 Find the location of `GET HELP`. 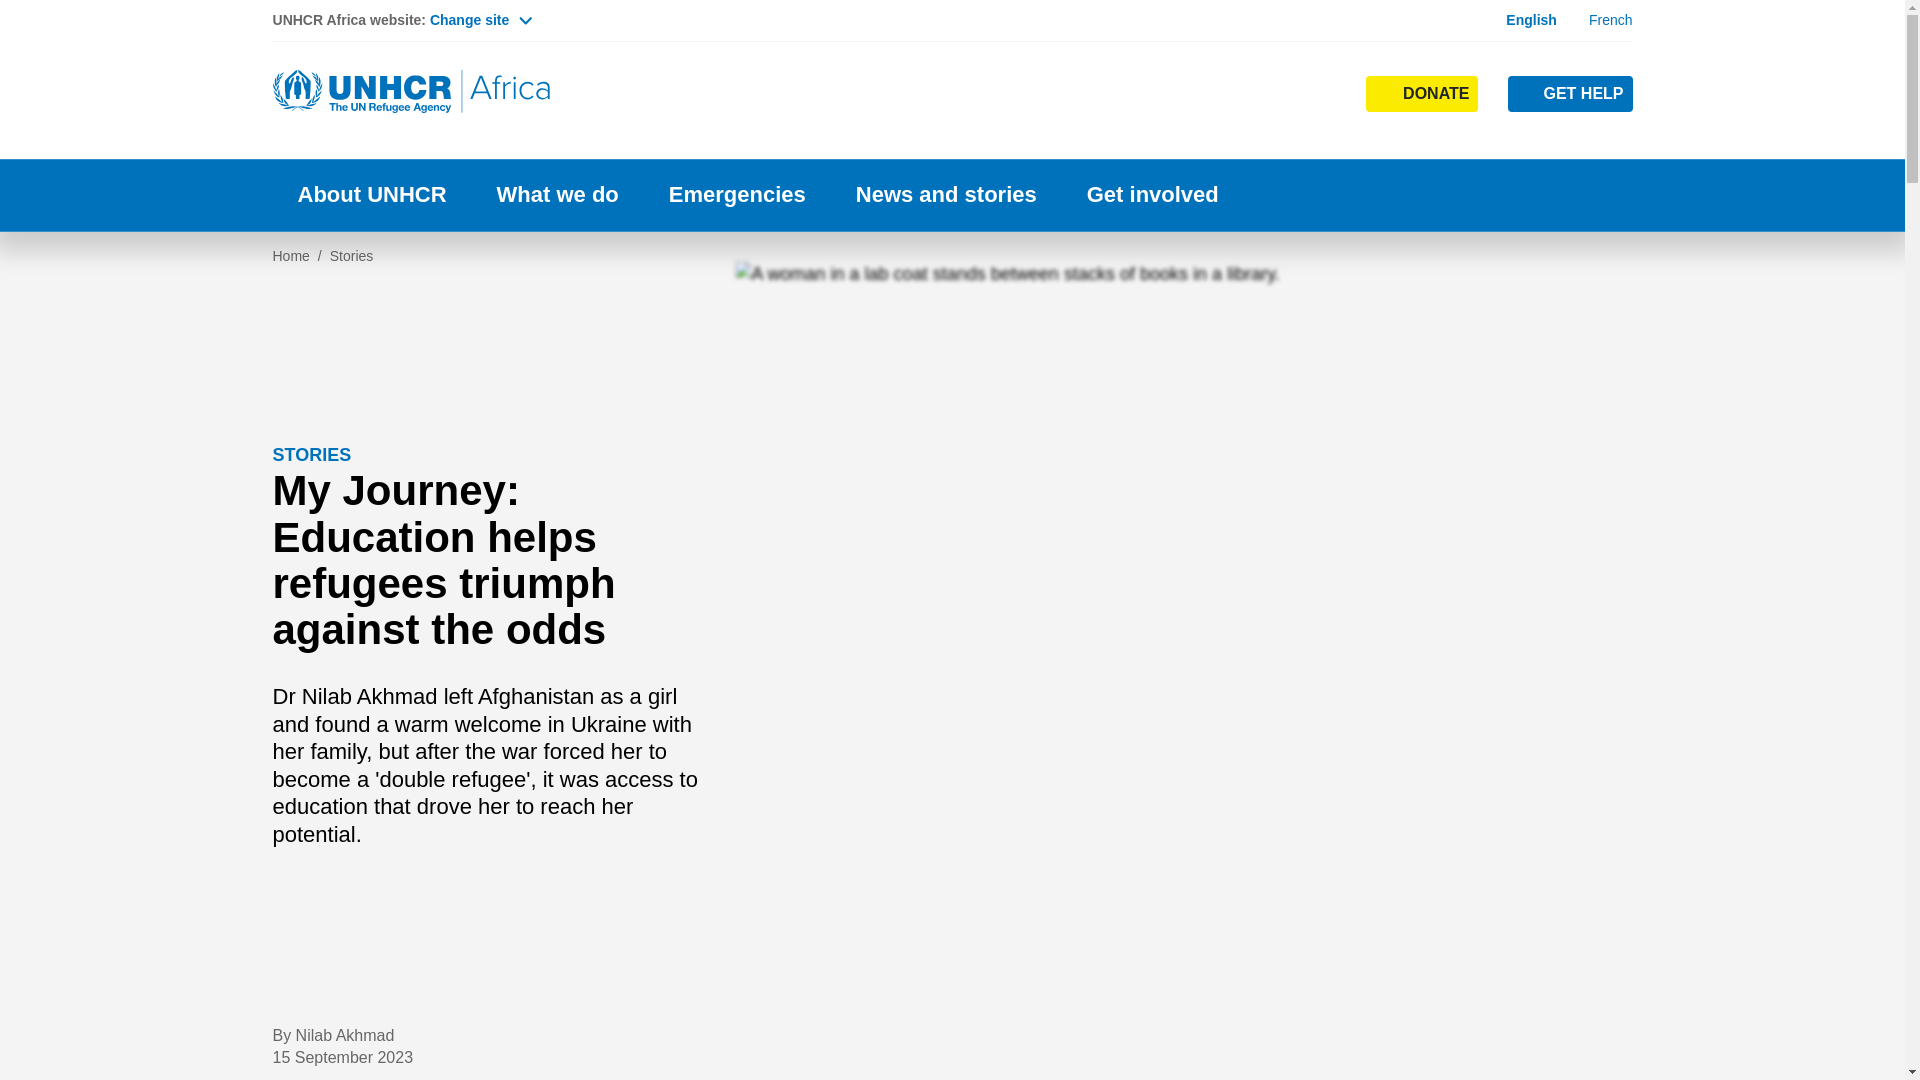

GET HELP is located at coordinates (1570, 94).